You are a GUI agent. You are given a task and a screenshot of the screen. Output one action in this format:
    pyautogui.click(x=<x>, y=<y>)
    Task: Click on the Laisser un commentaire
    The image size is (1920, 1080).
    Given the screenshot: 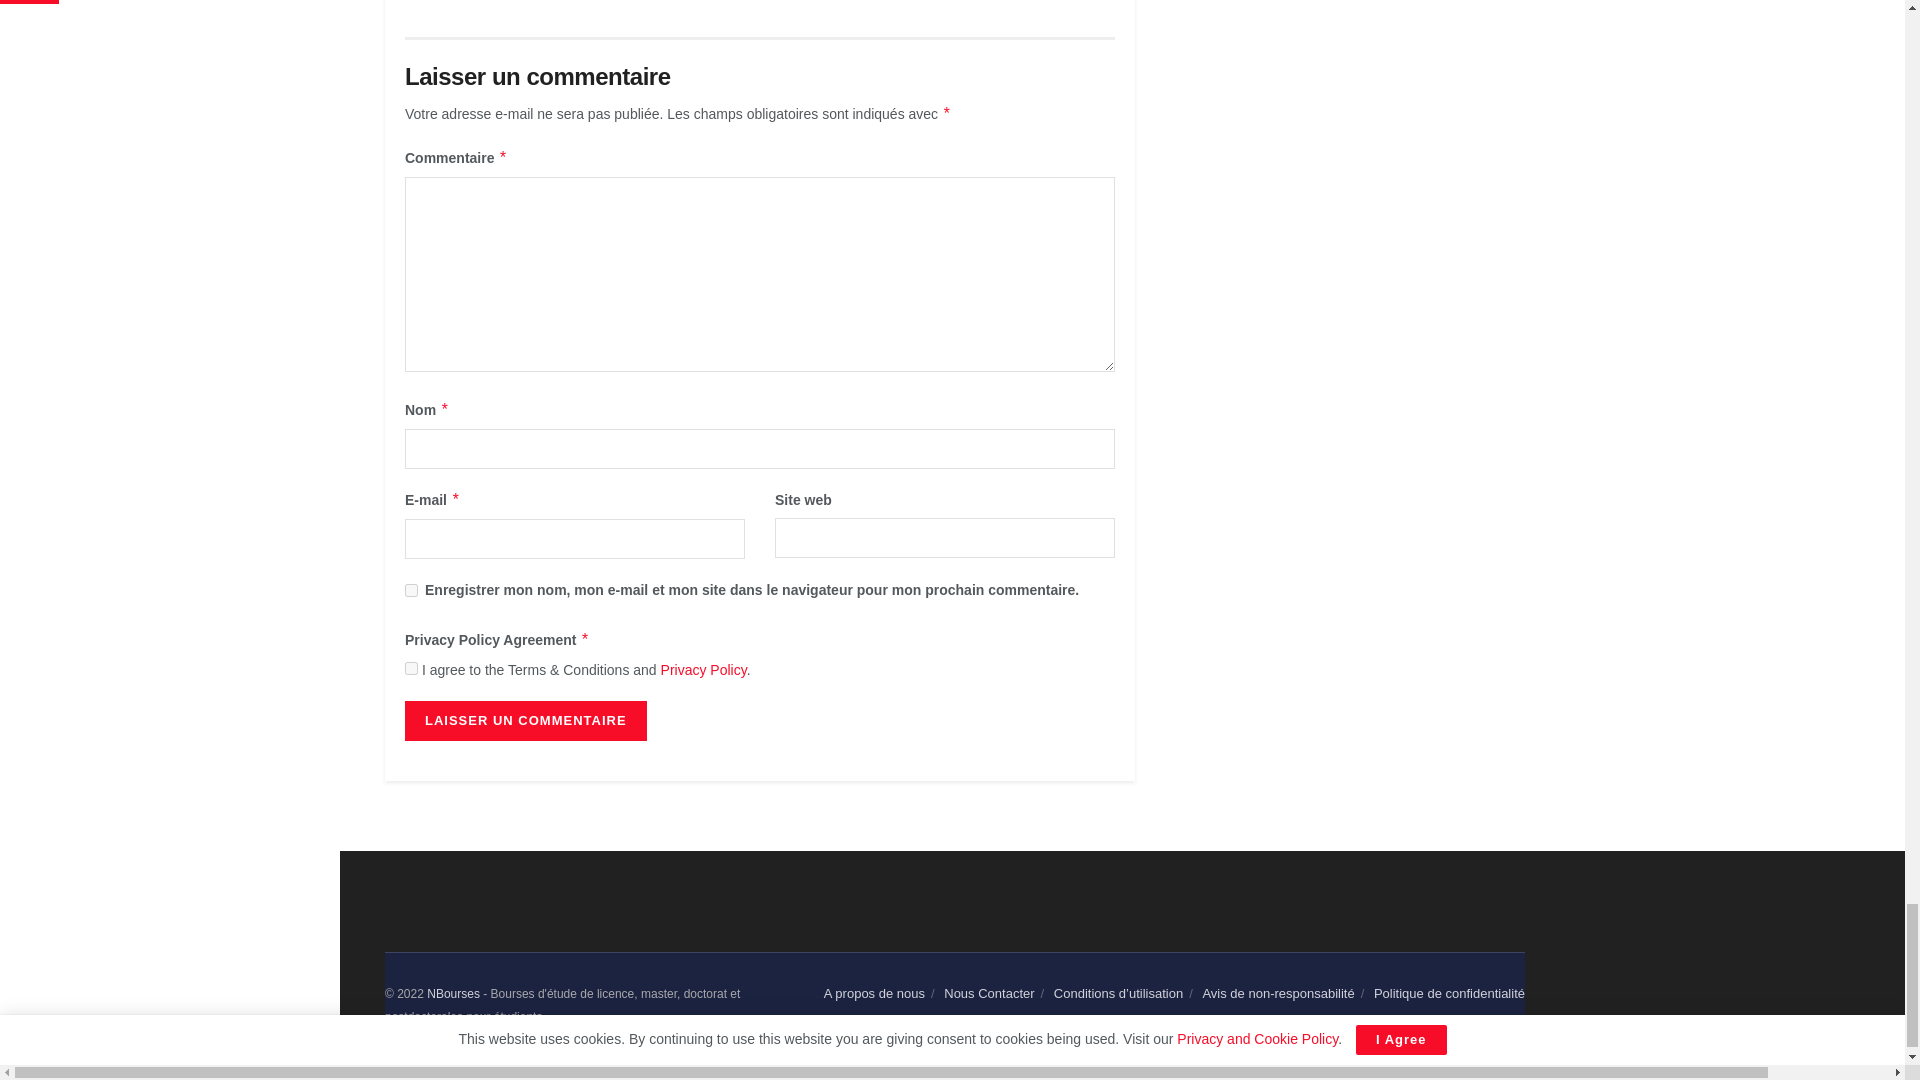 What is the action you would take?
    pyautogui.click(x=526, y=720)
    